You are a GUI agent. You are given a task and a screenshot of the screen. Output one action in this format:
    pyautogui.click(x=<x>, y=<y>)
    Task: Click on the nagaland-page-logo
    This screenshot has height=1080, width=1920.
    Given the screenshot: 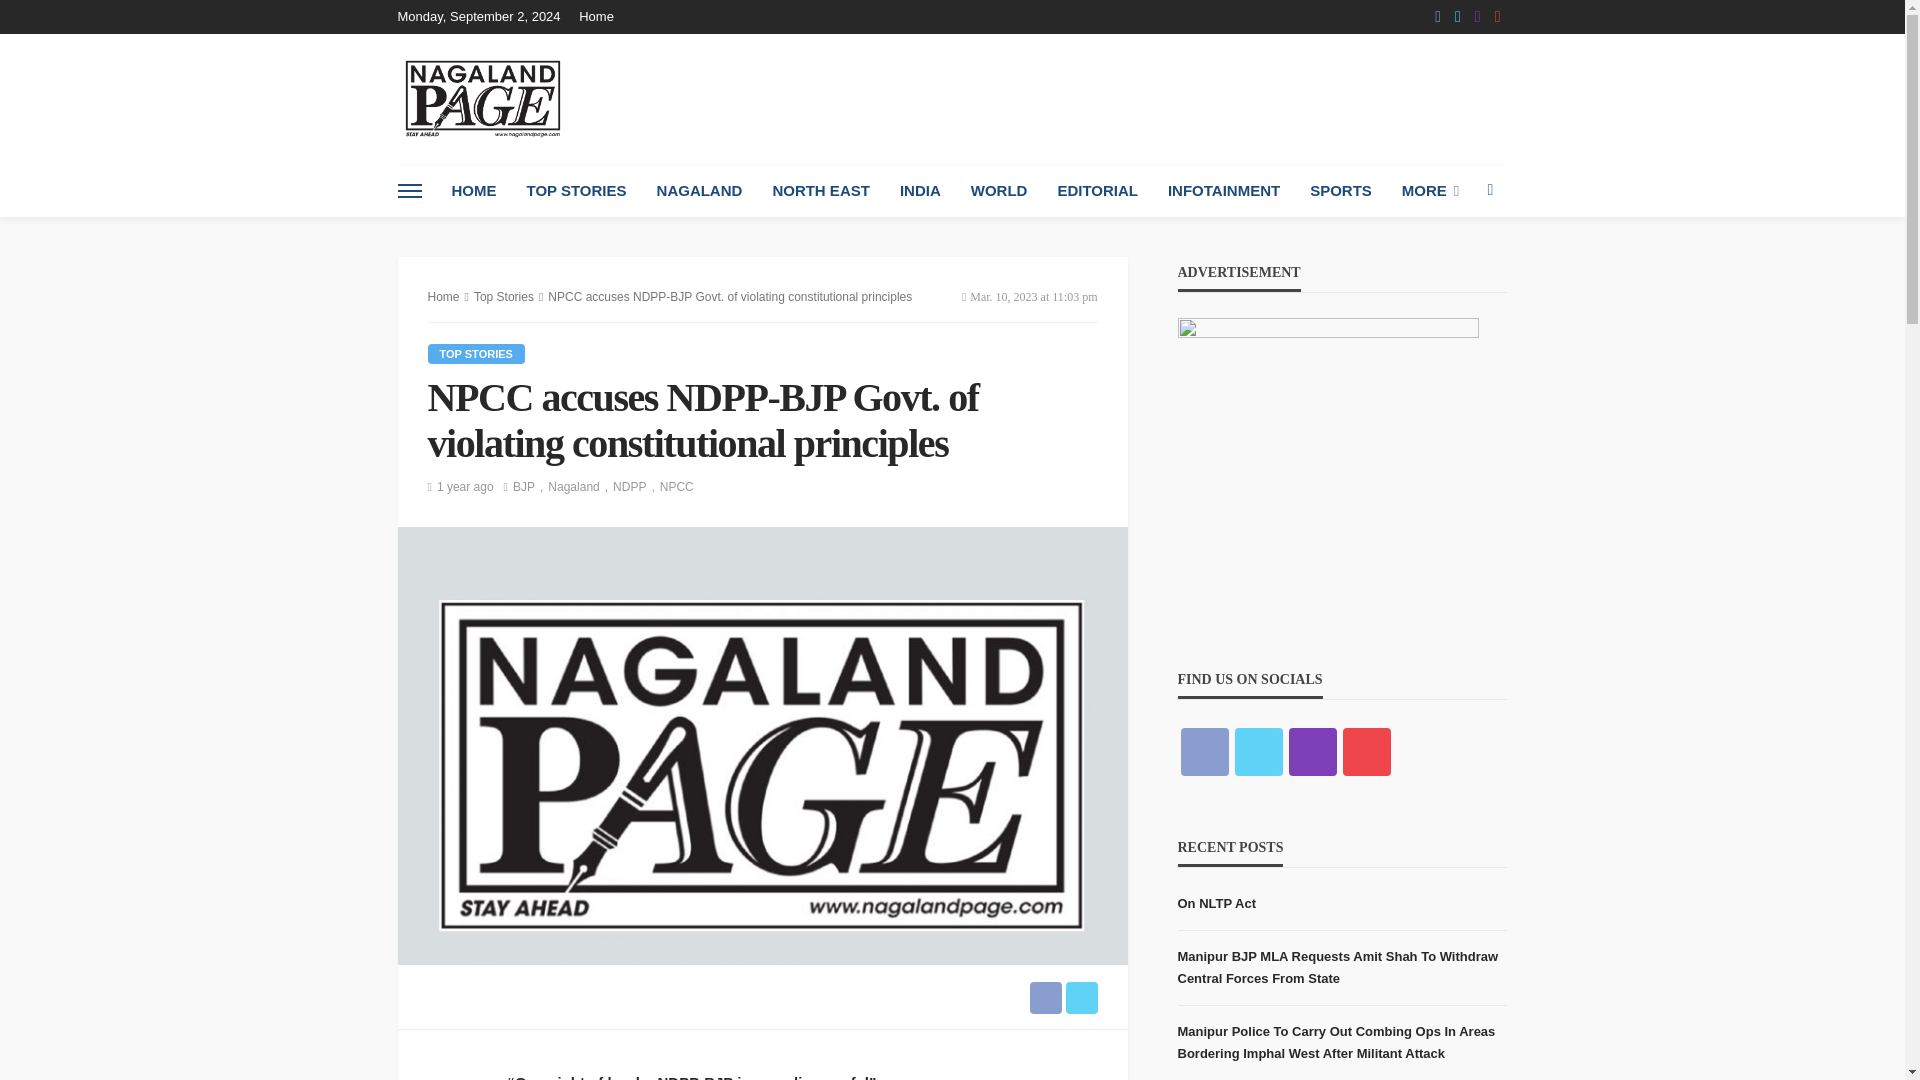 What is the action you would take?
    pyautogui.click(x=482, y=98)
    